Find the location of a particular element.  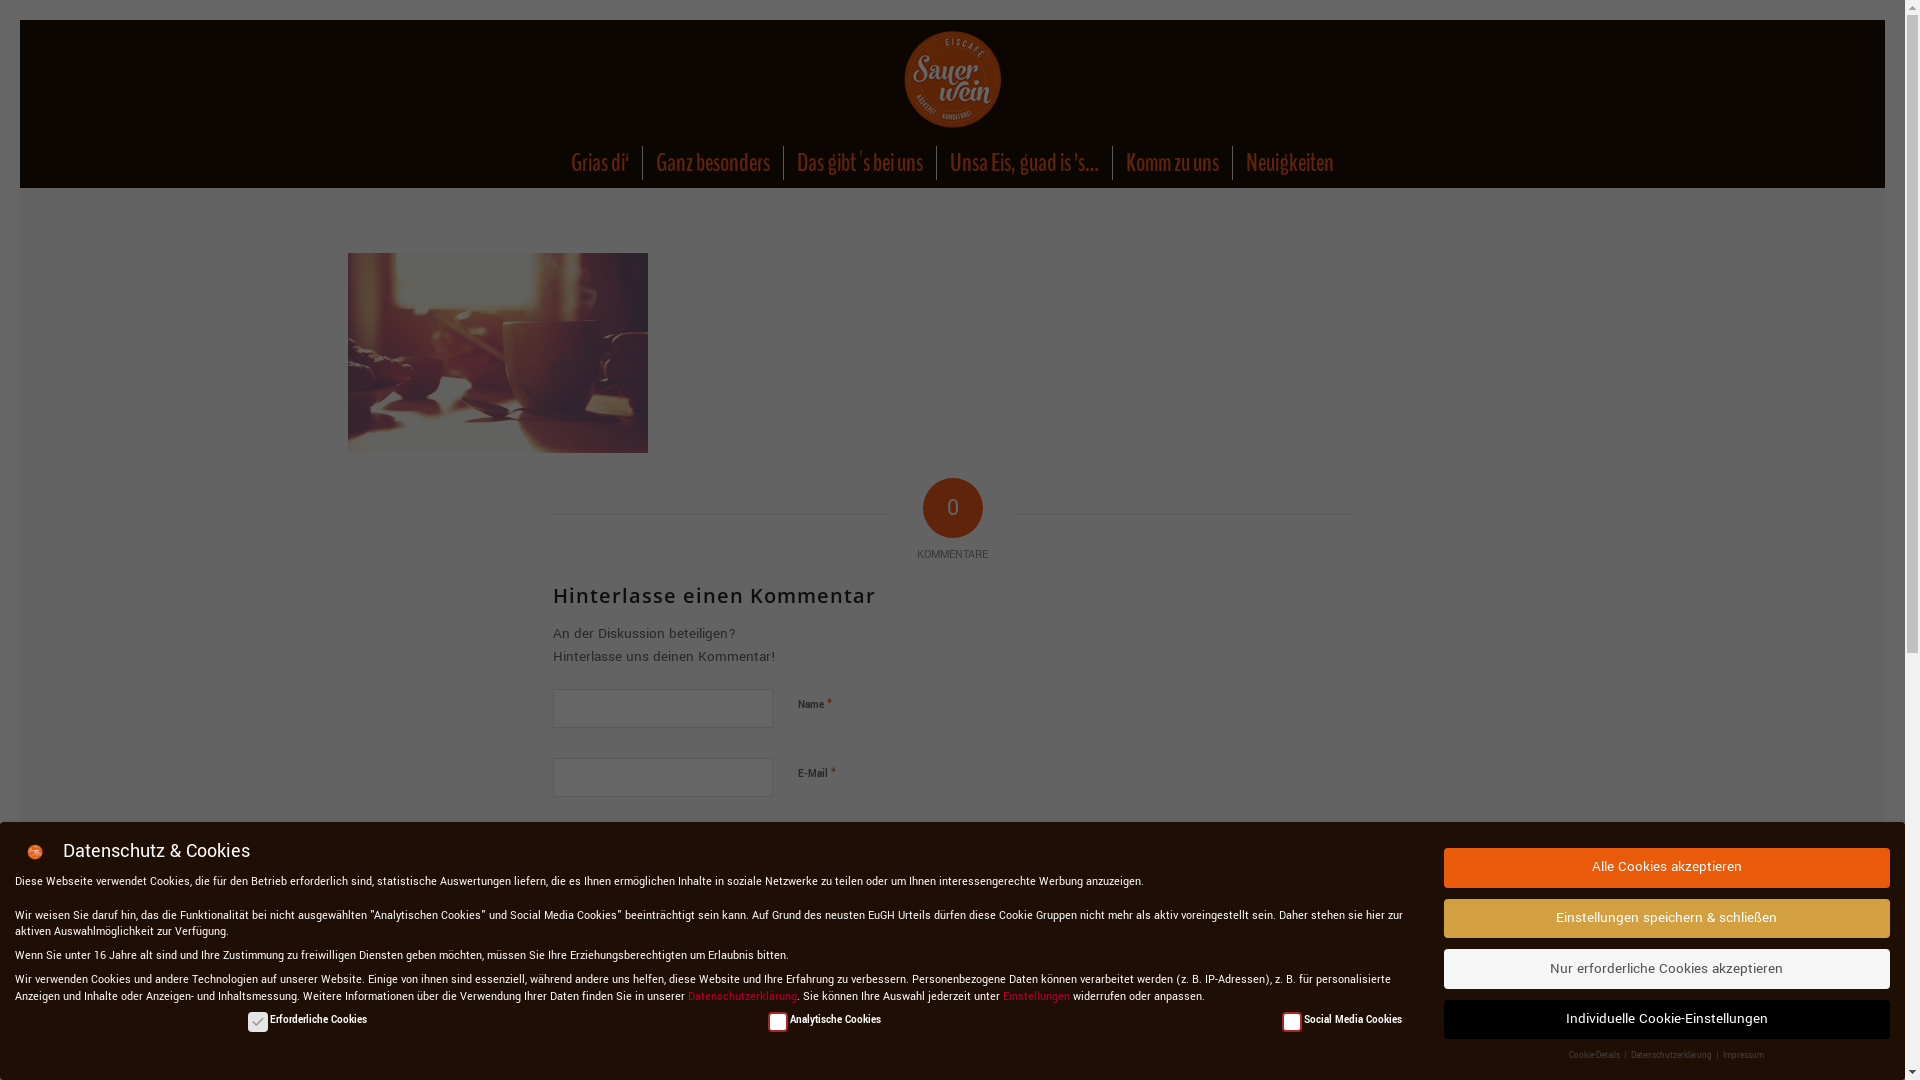

Individuelle Cookie-Einstellungen is located at coordinates (1667, 1020).